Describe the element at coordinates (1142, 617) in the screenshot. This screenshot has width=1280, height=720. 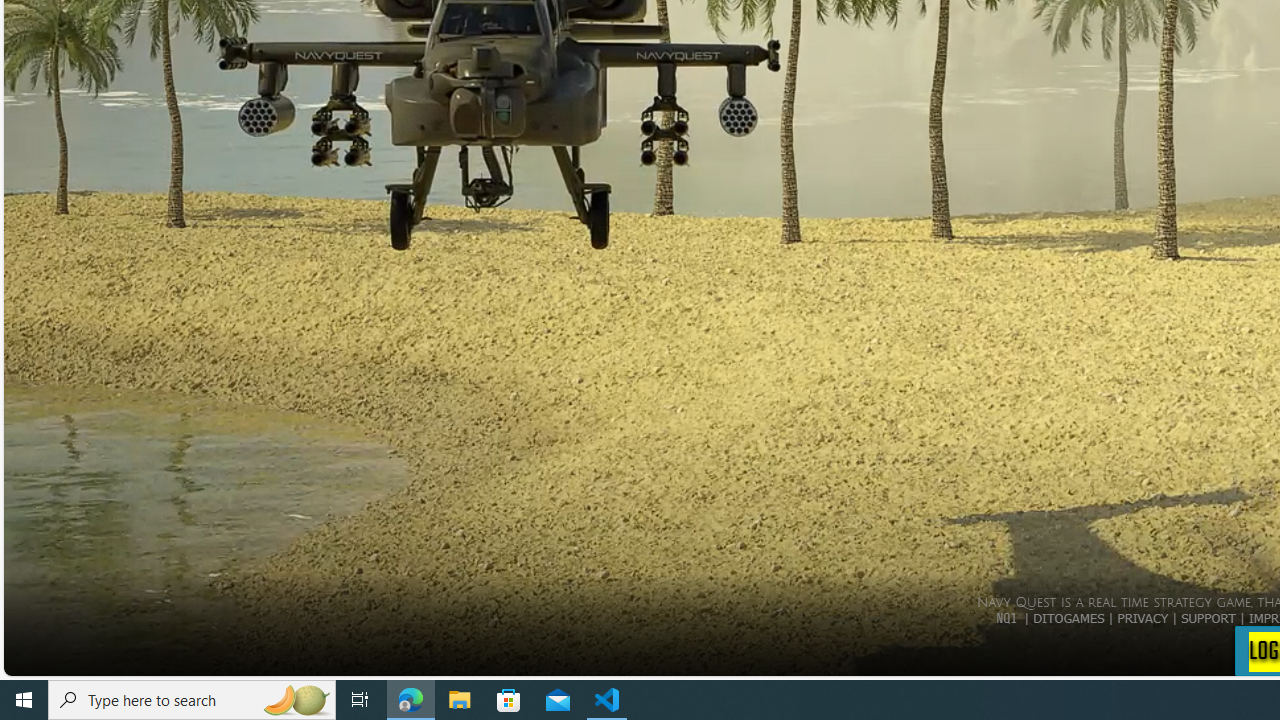
I see `PRIVACY` at that location.